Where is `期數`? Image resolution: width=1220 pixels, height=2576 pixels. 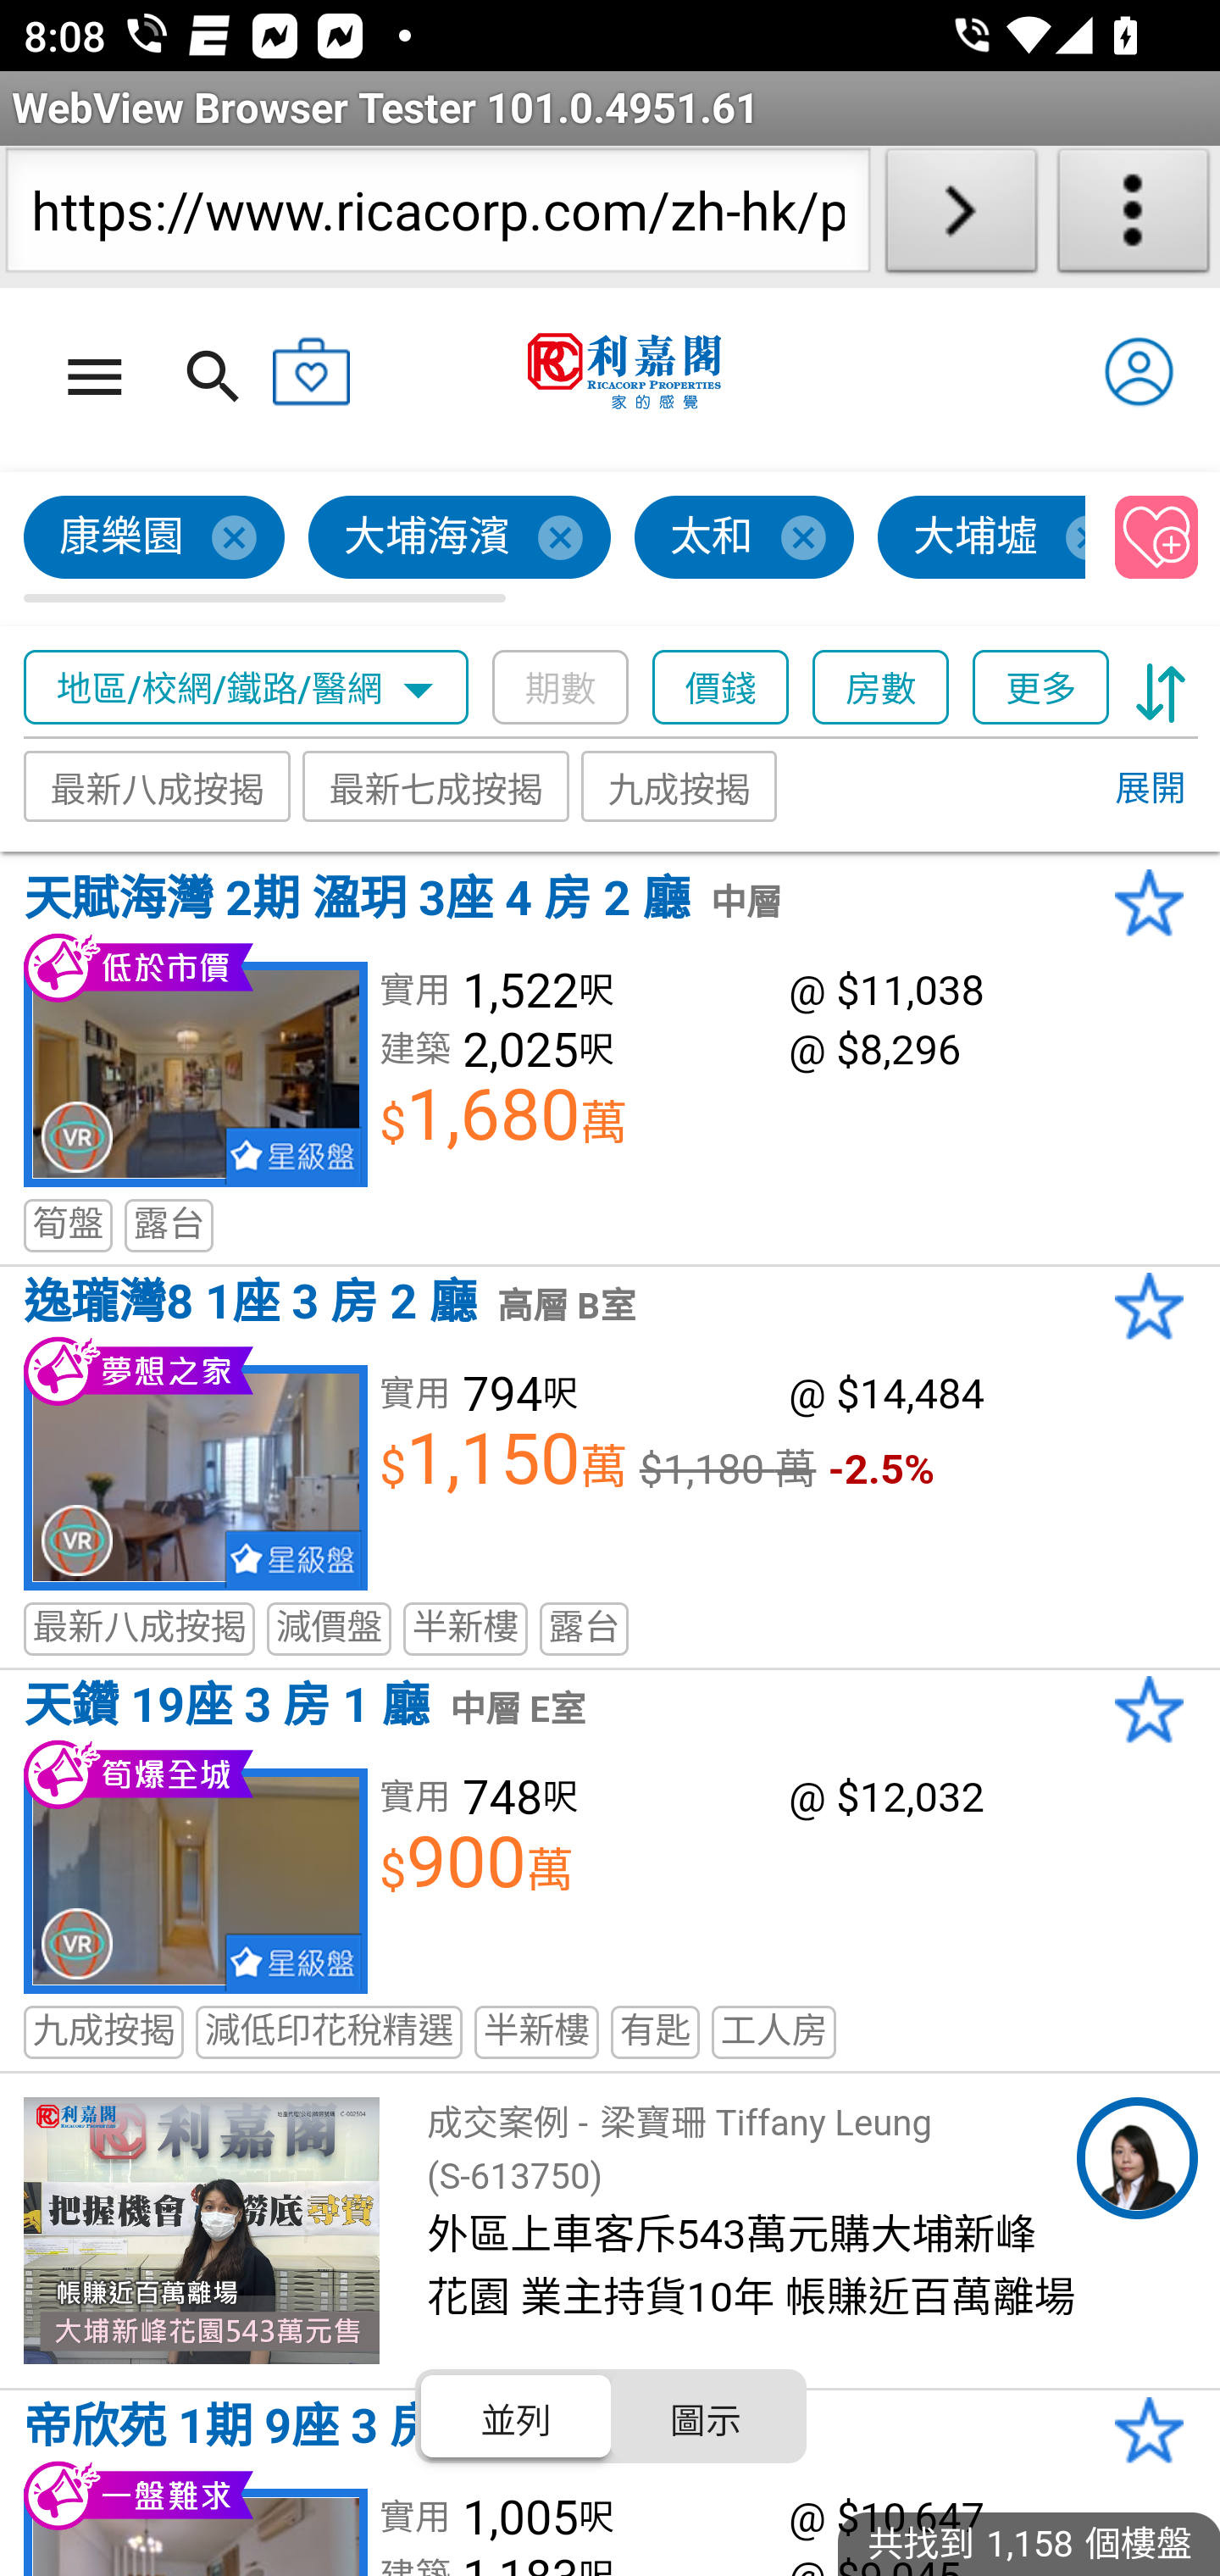
期數 is located at coordinates (561, 688).